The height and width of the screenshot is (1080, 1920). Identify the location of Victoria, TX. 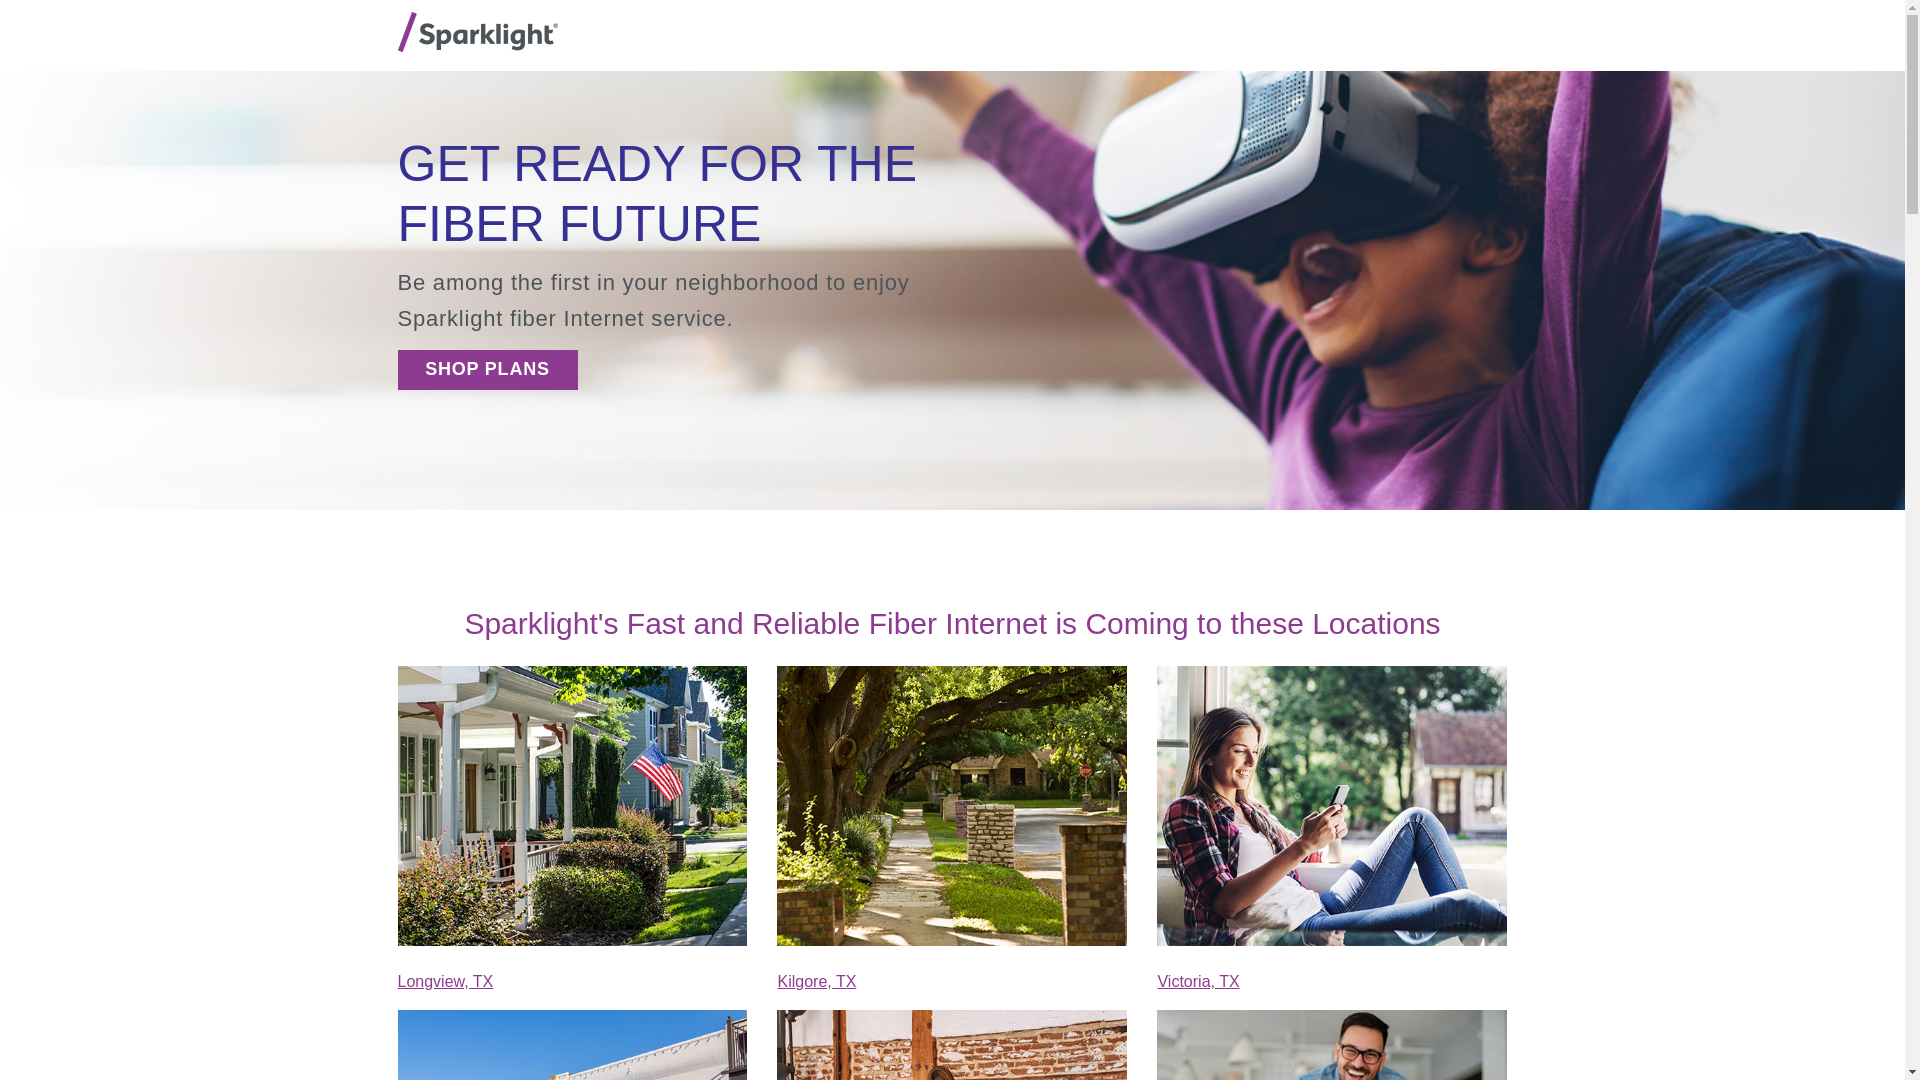
(1198, 982).